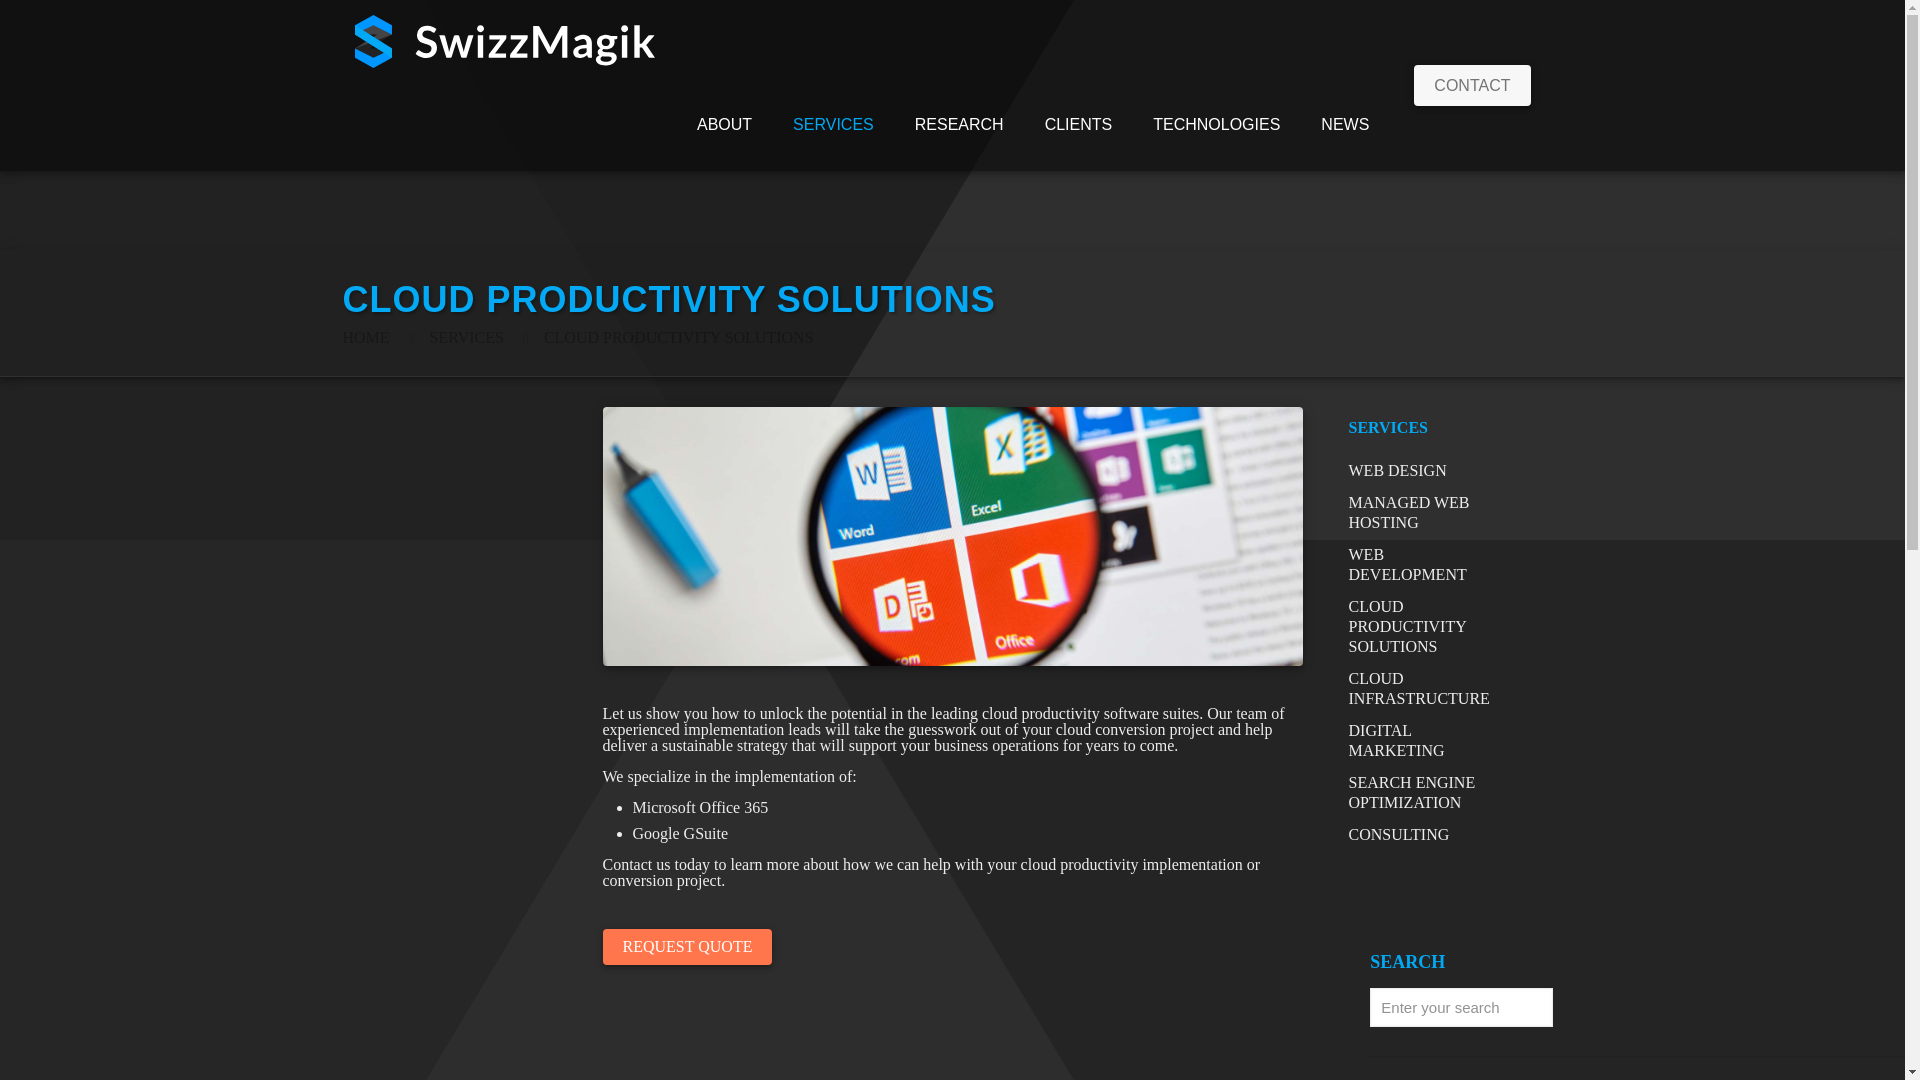  Describe the element at coordinates (1472, 84) in the screenshot. I see `CONTACT` at that location.